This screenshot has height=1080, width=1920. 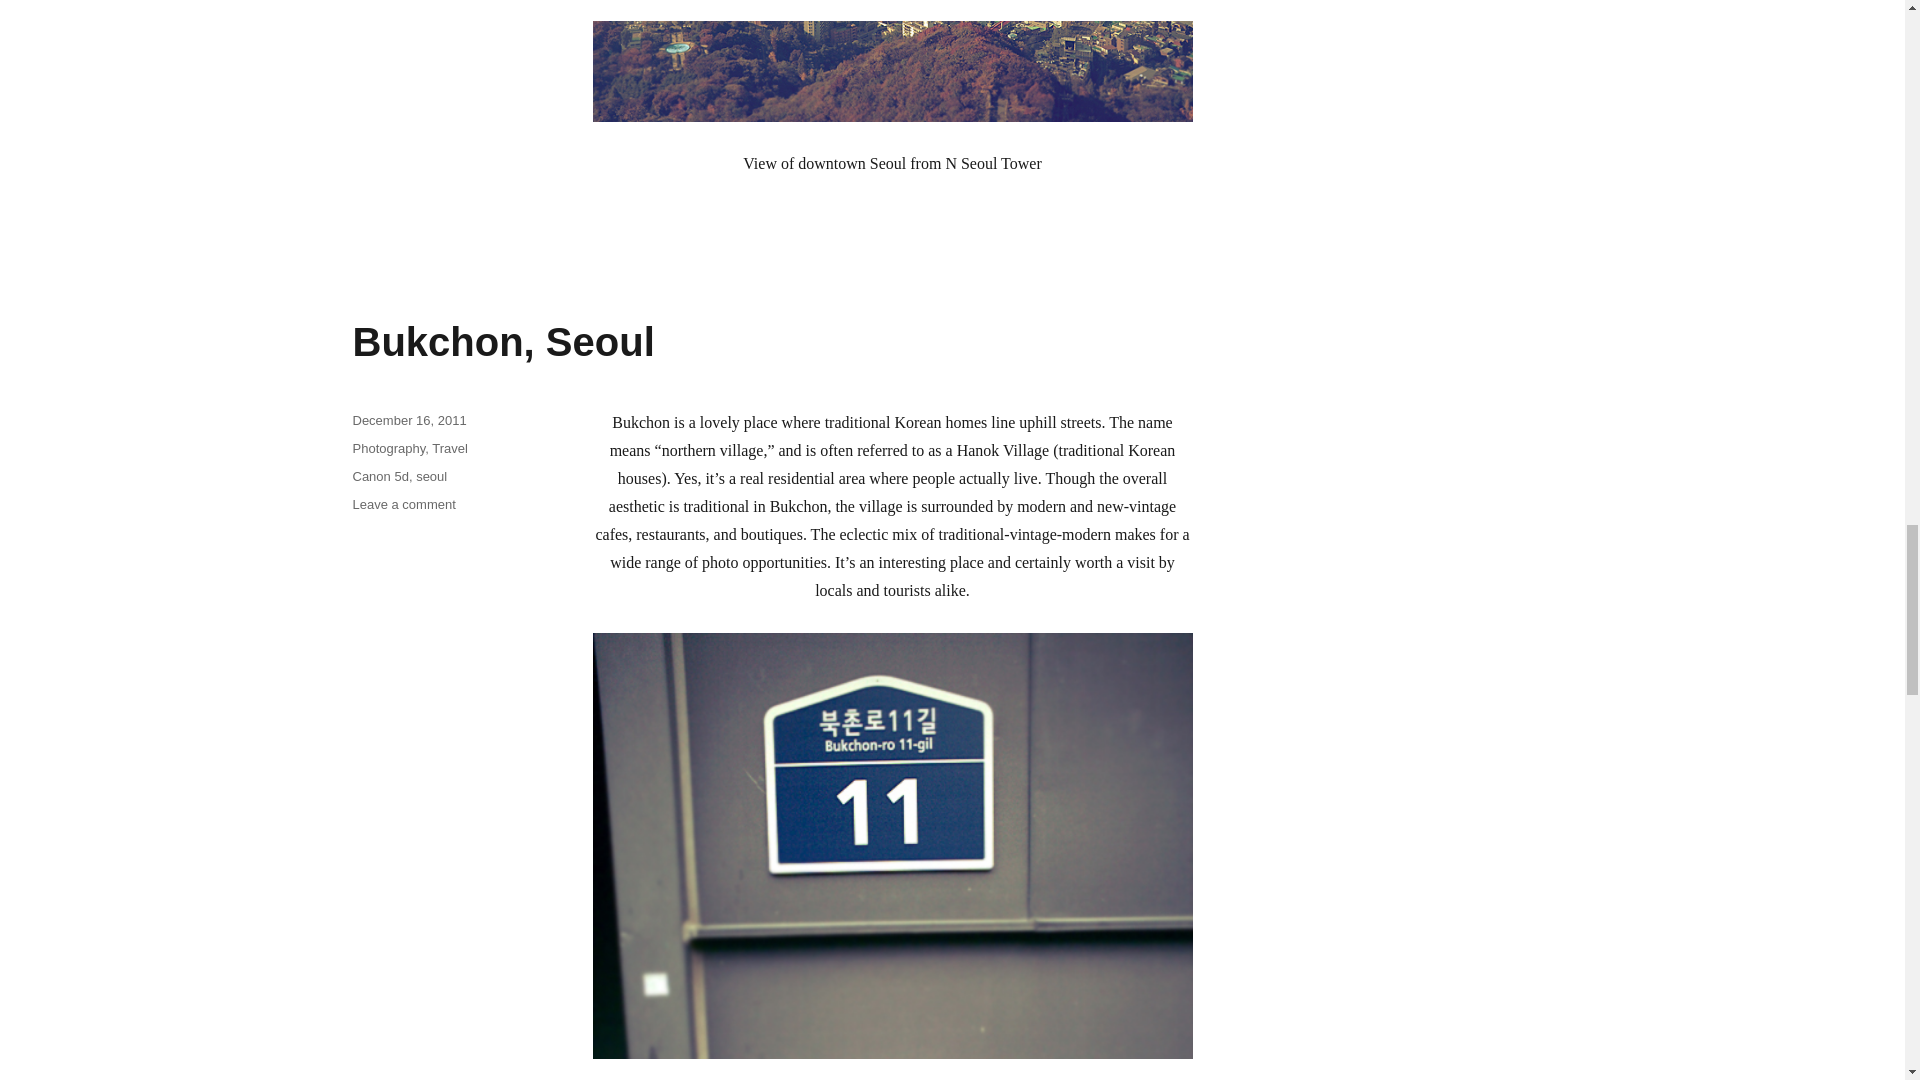 What do you see at coordinates (403, 504) in the screenshot?
I see `Travel` at bounding box center [403, 504].